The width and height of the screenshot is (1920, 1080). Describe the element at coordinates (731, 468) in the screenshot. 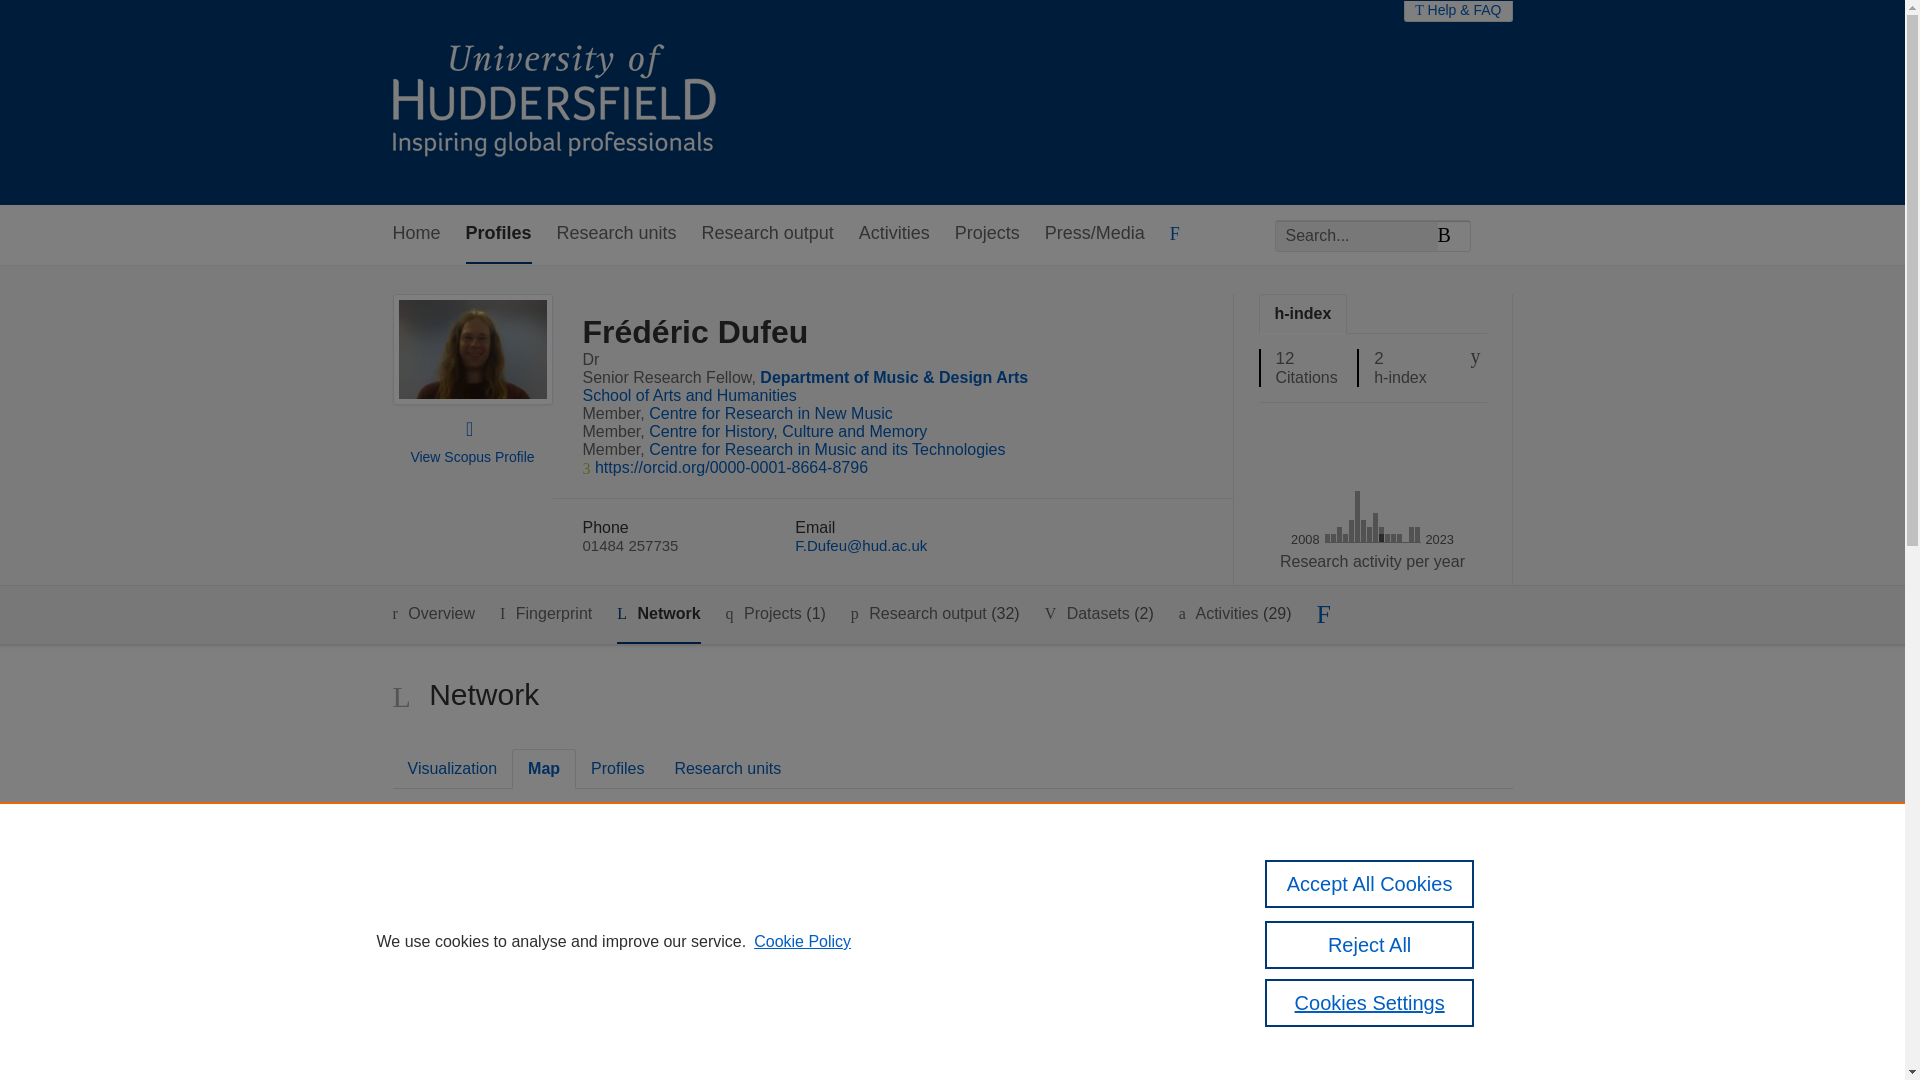

I see `Orcid` at that location.